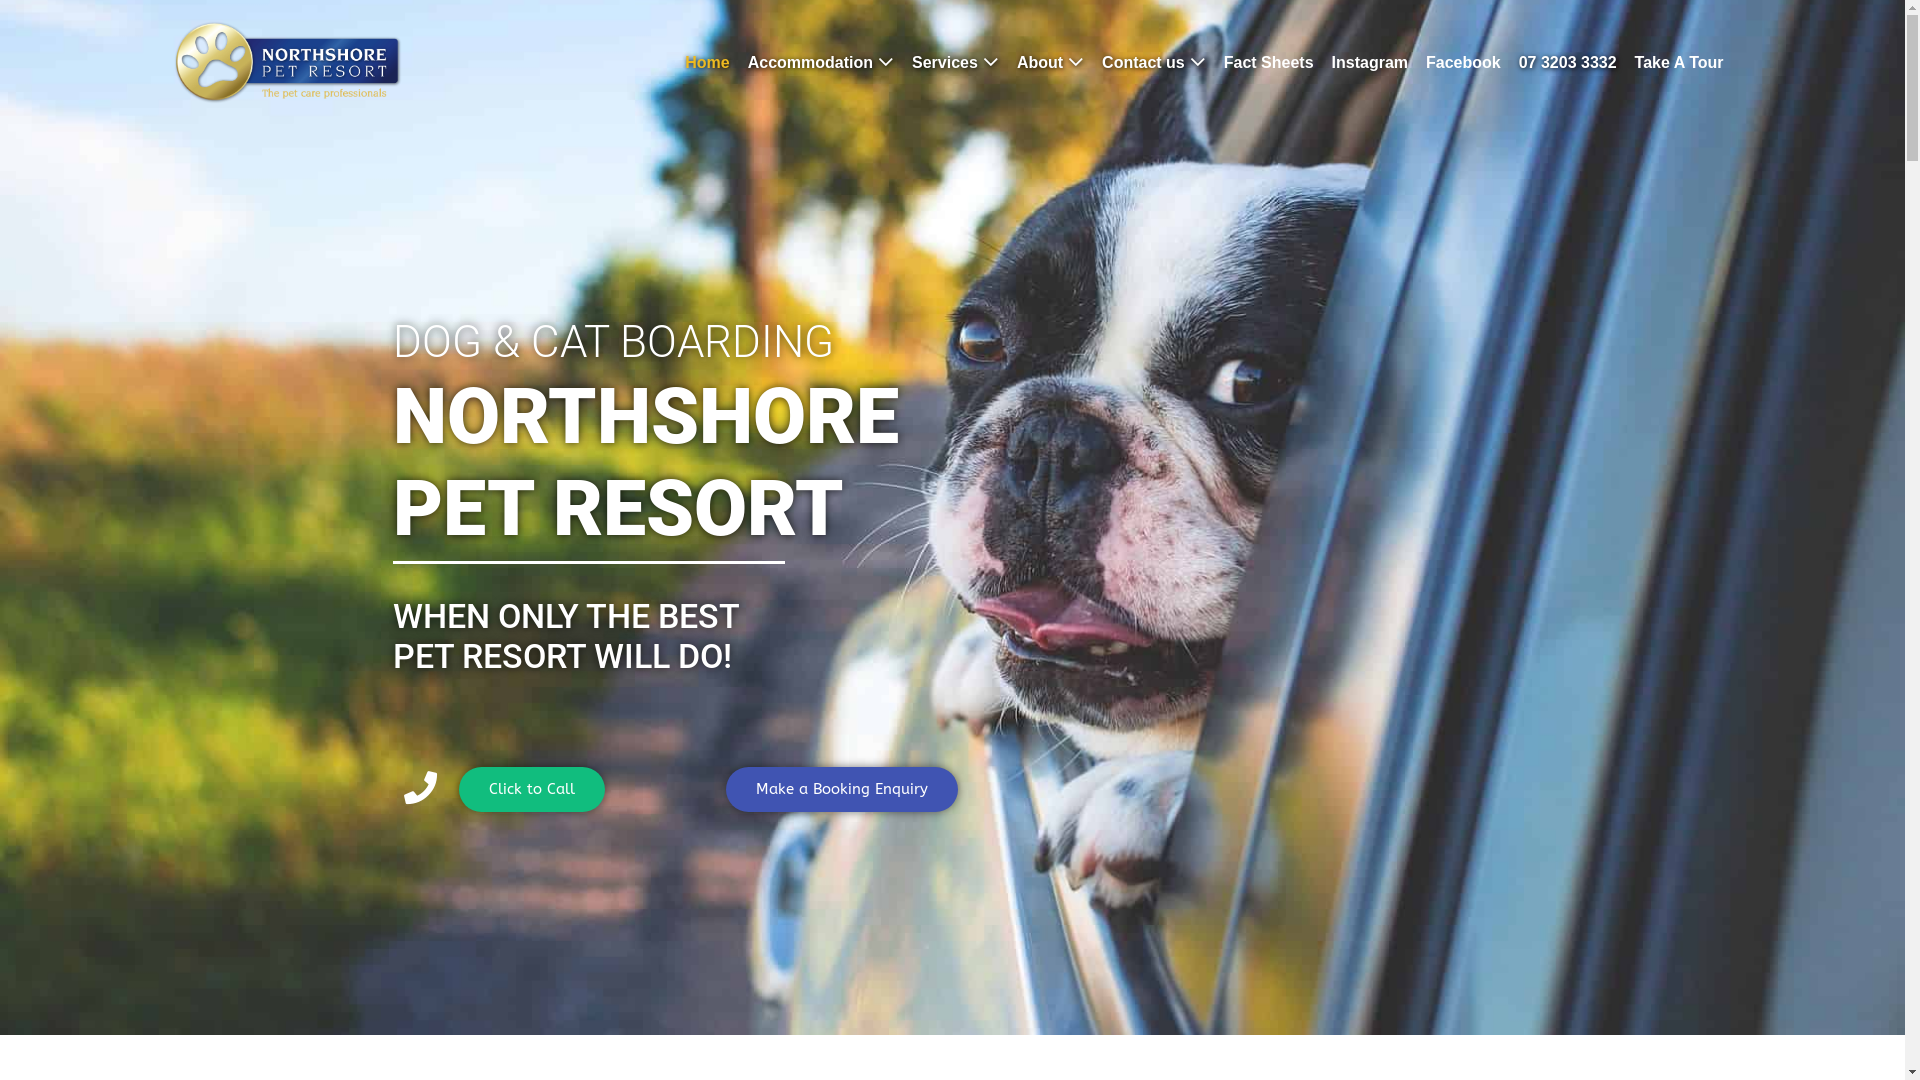  I want to click on Services, so click(956, 62).